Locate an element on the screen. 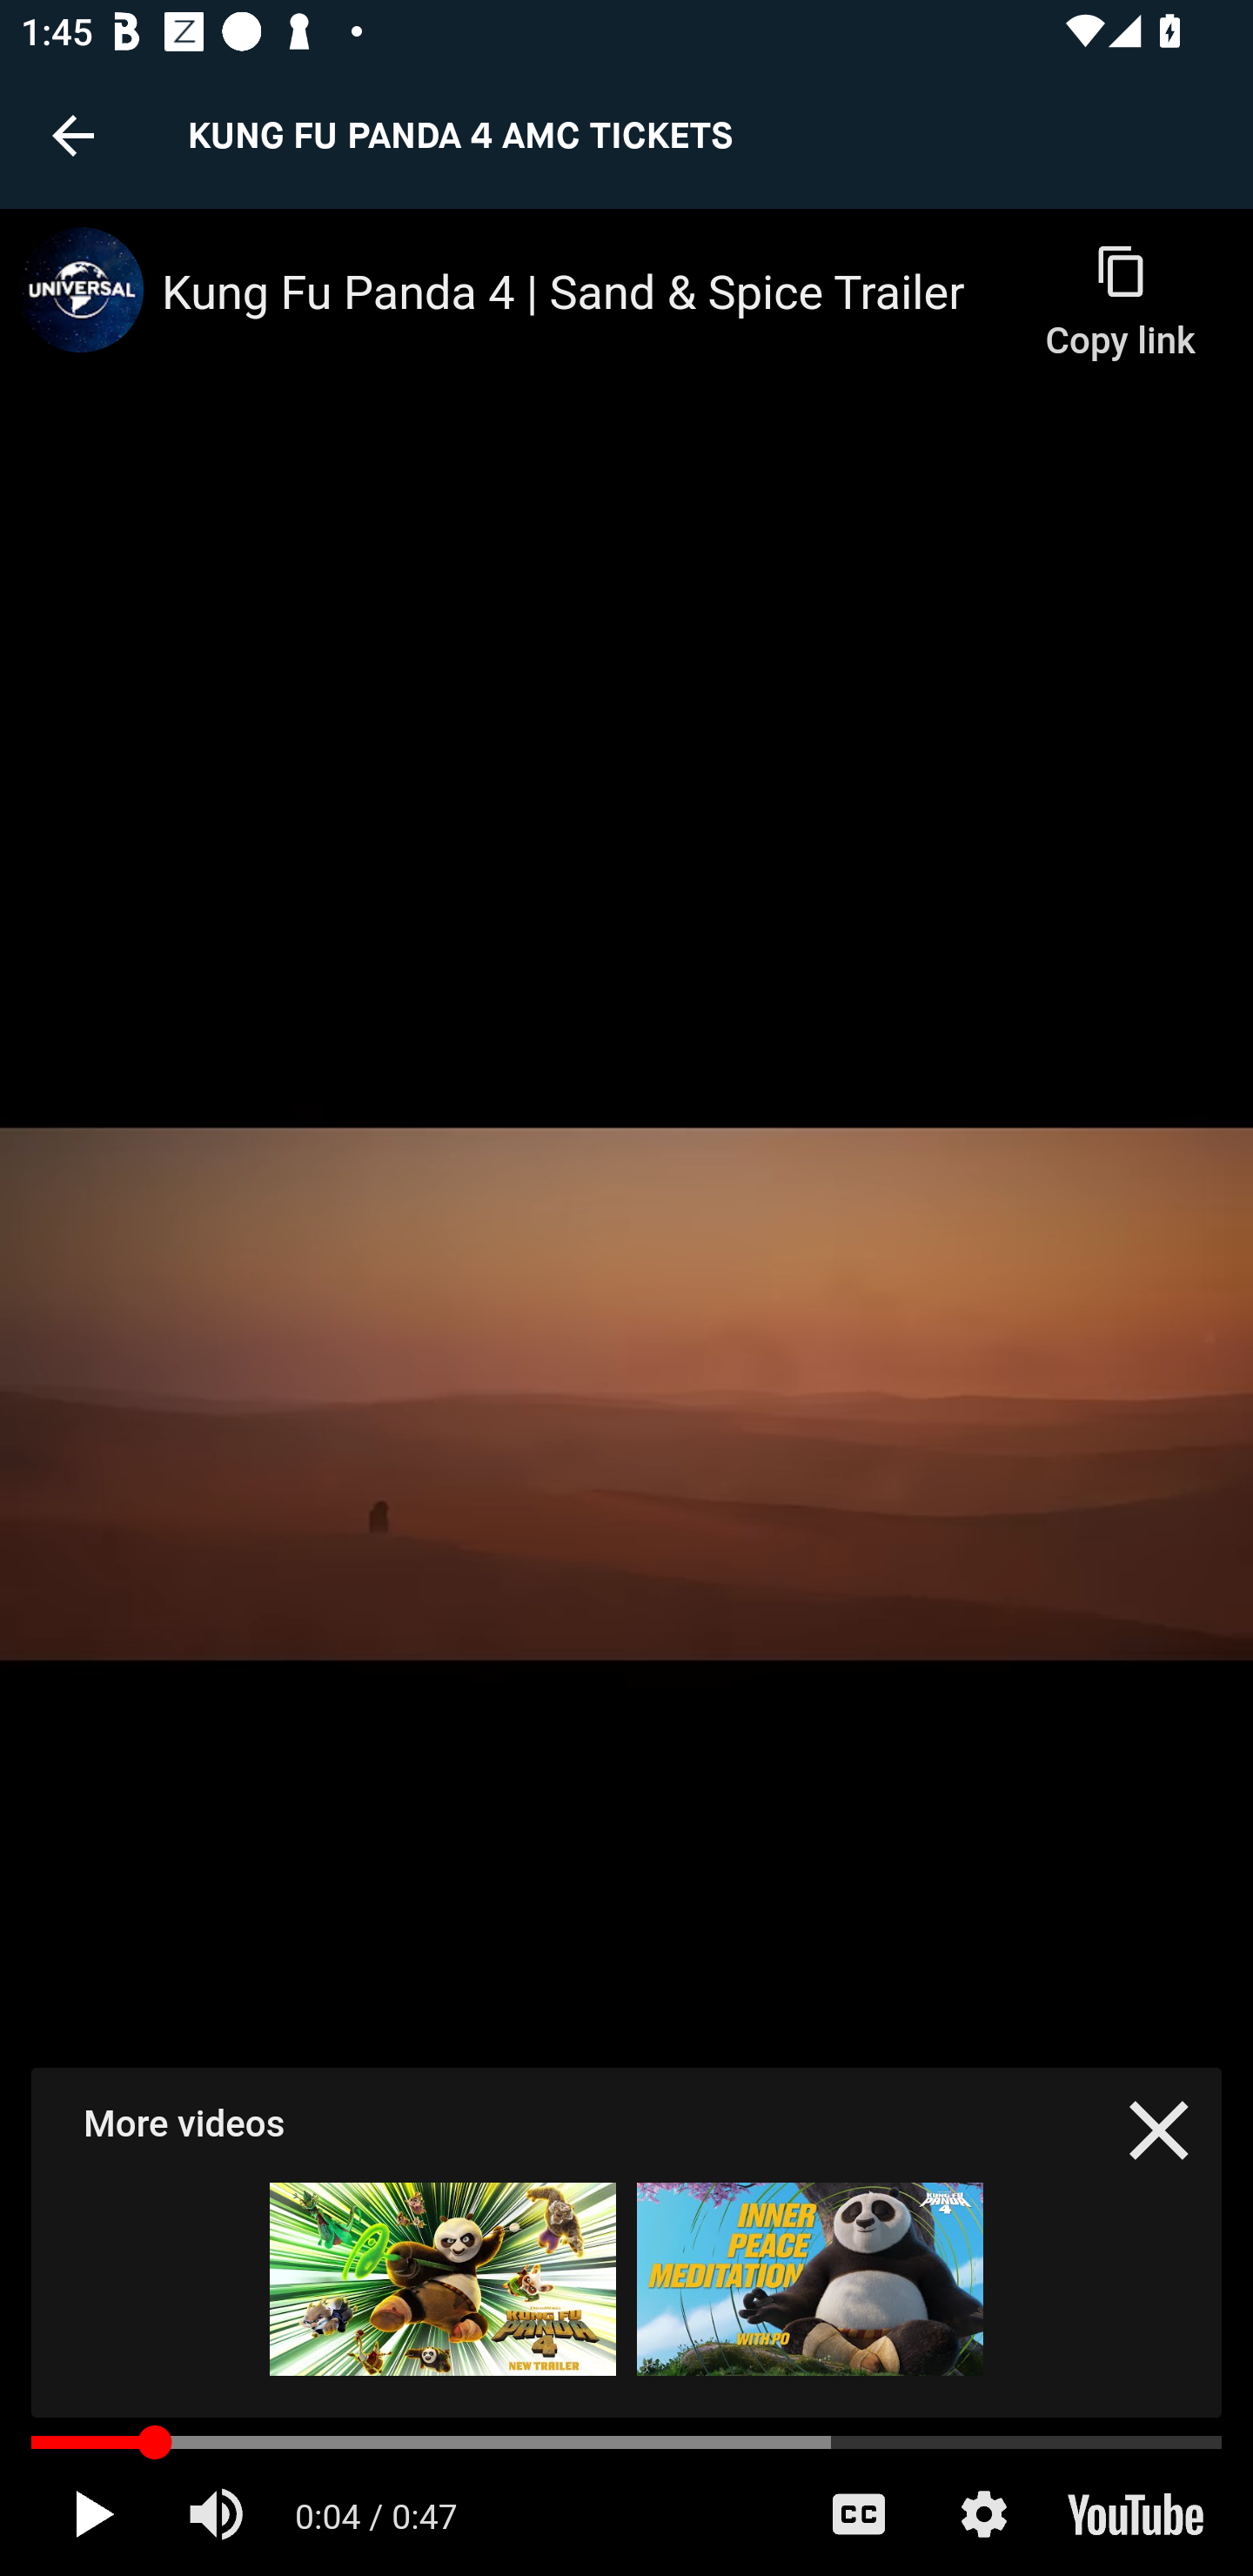 Image resolution: width=1253 pixels, height=2576 pixels. Watch on YouTube is located at coordinates (1134, 2513).